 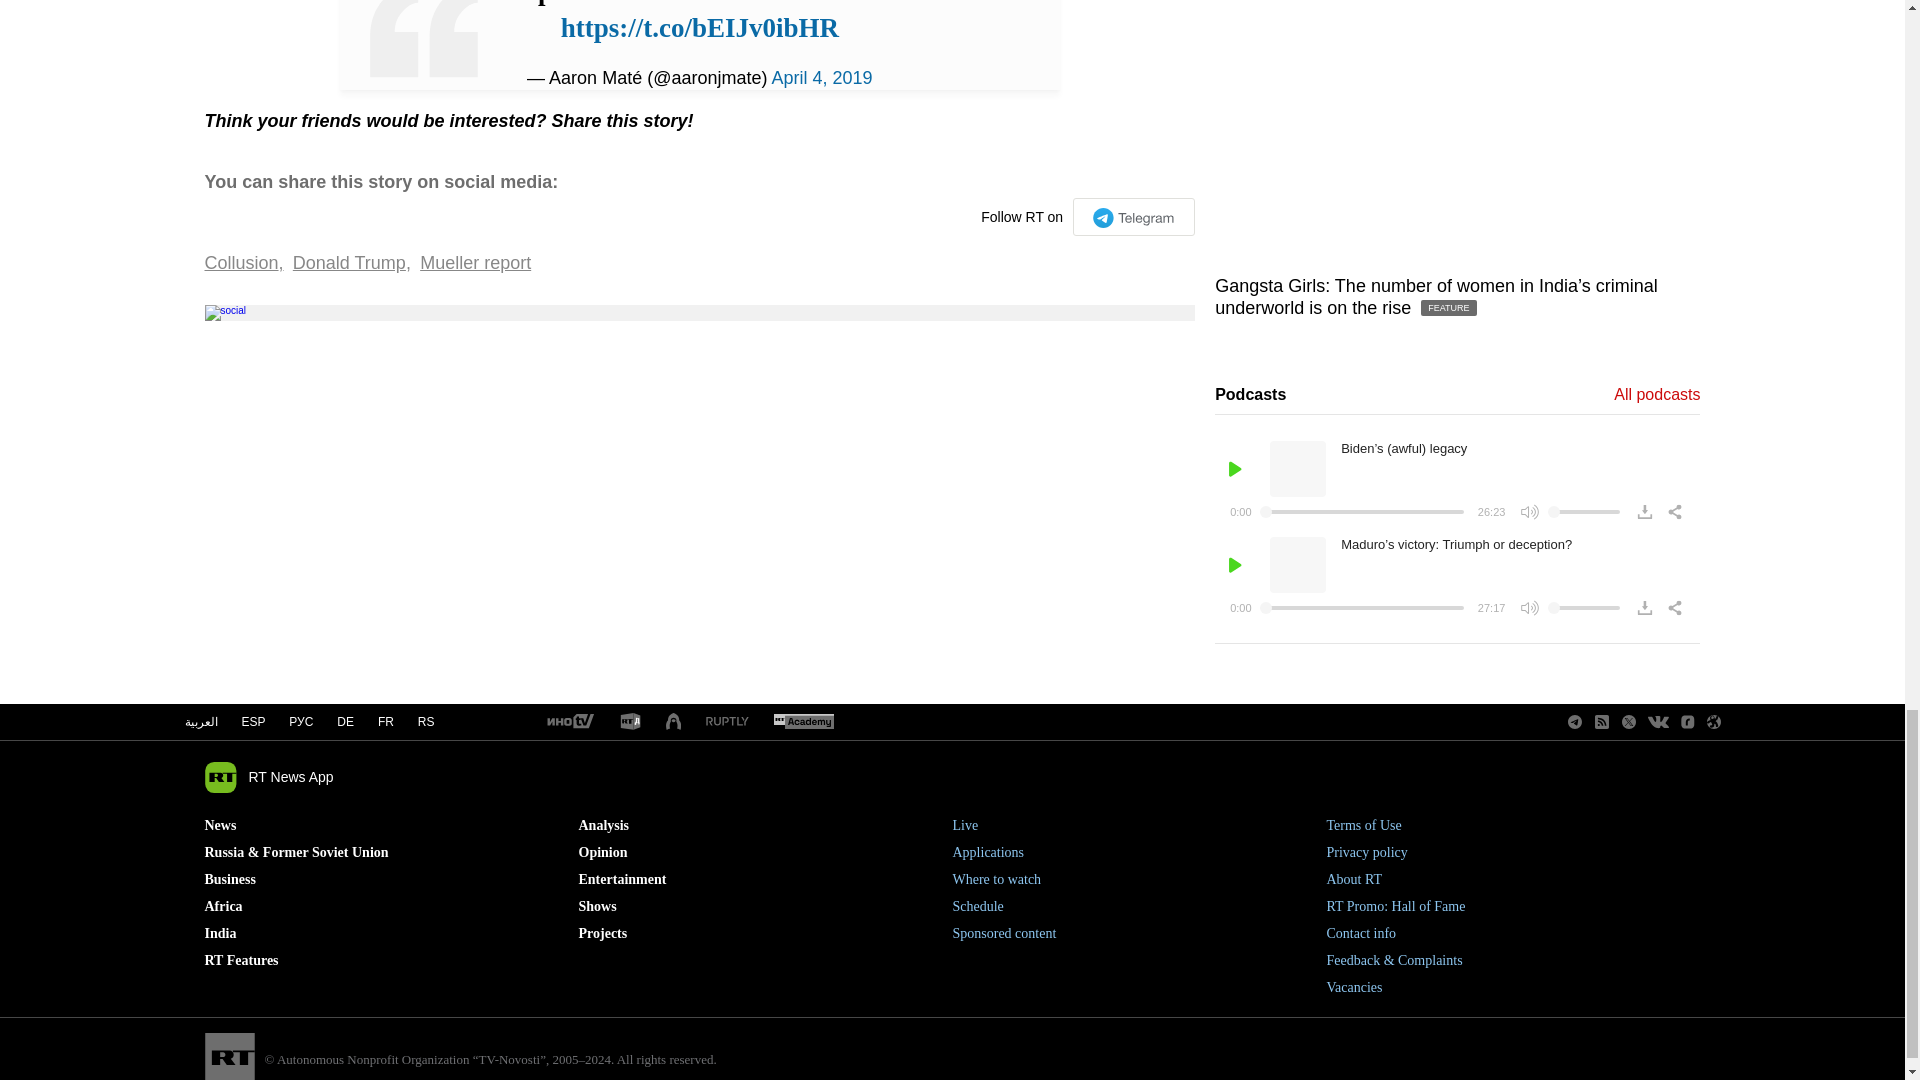 I want to click on RT , so click(x=727, y=722).